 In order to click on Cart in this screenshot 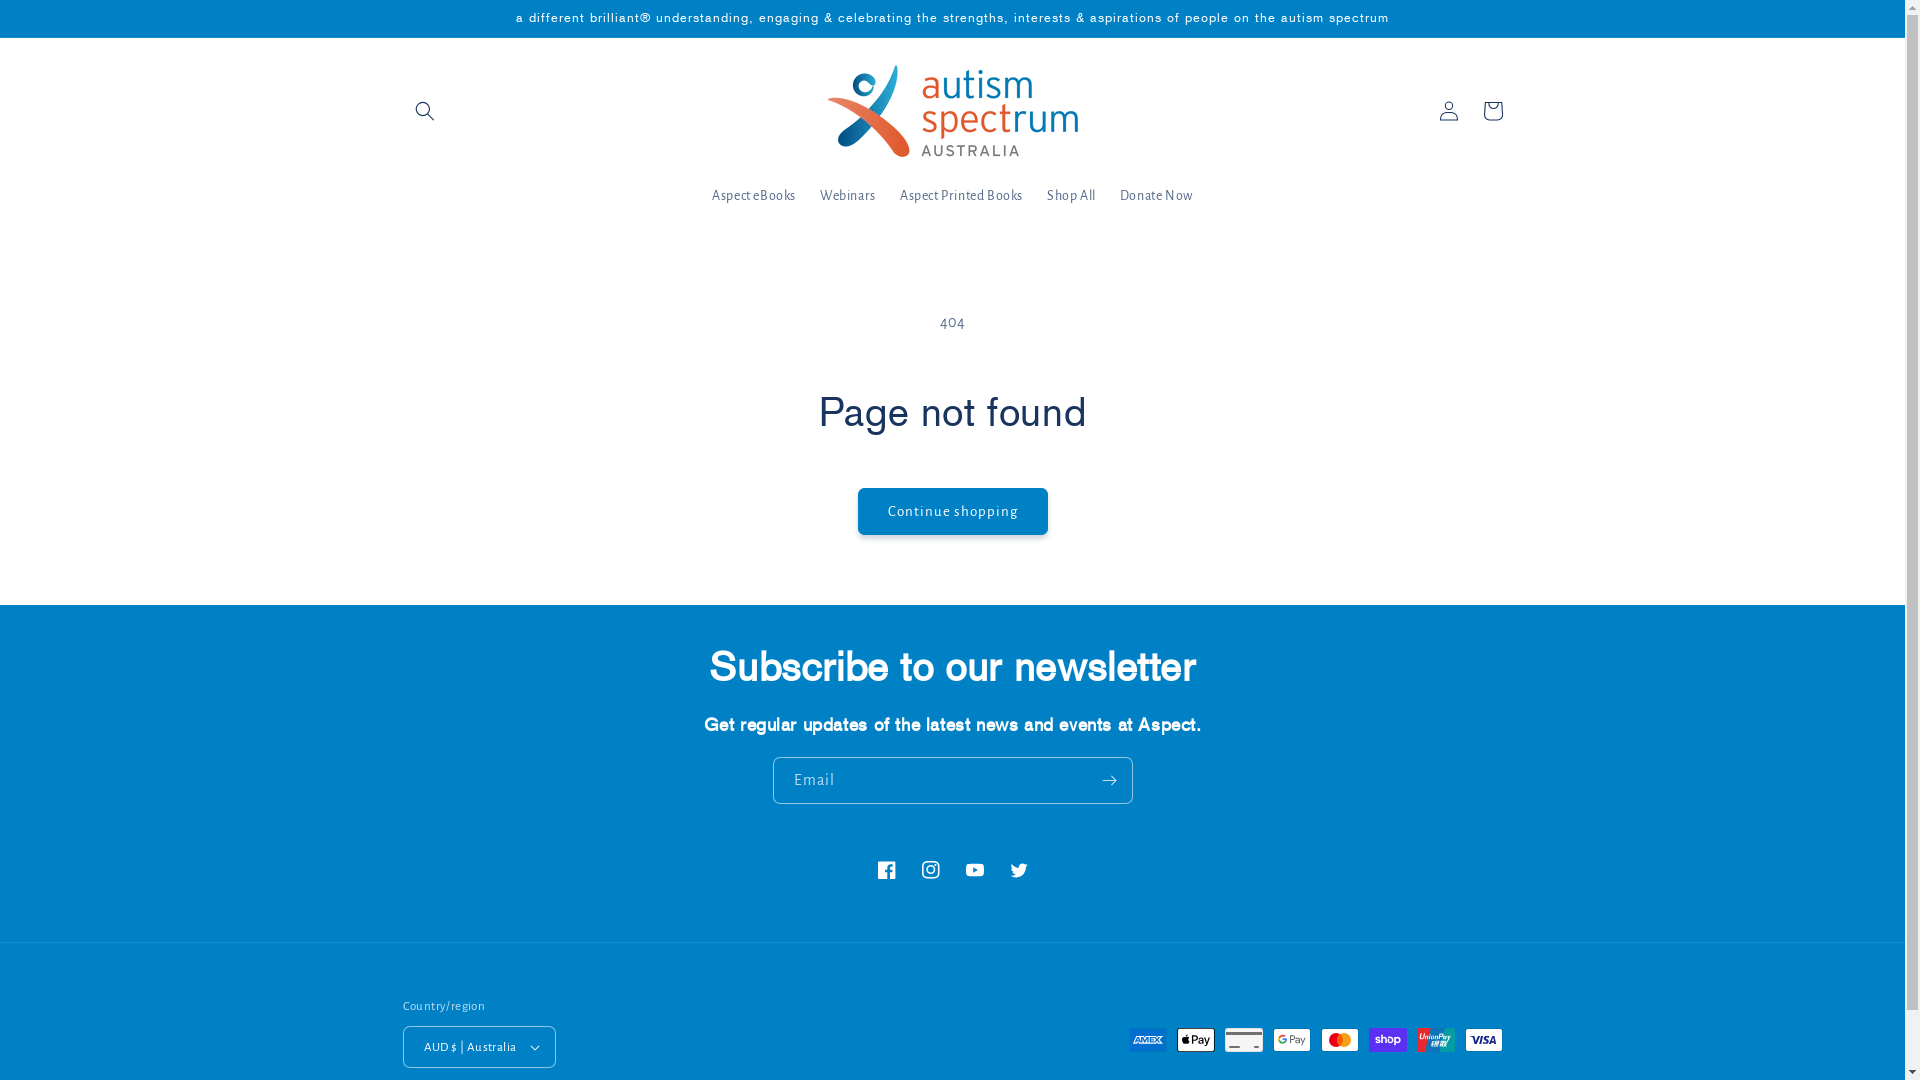, I will do `click(1492, 111)`.